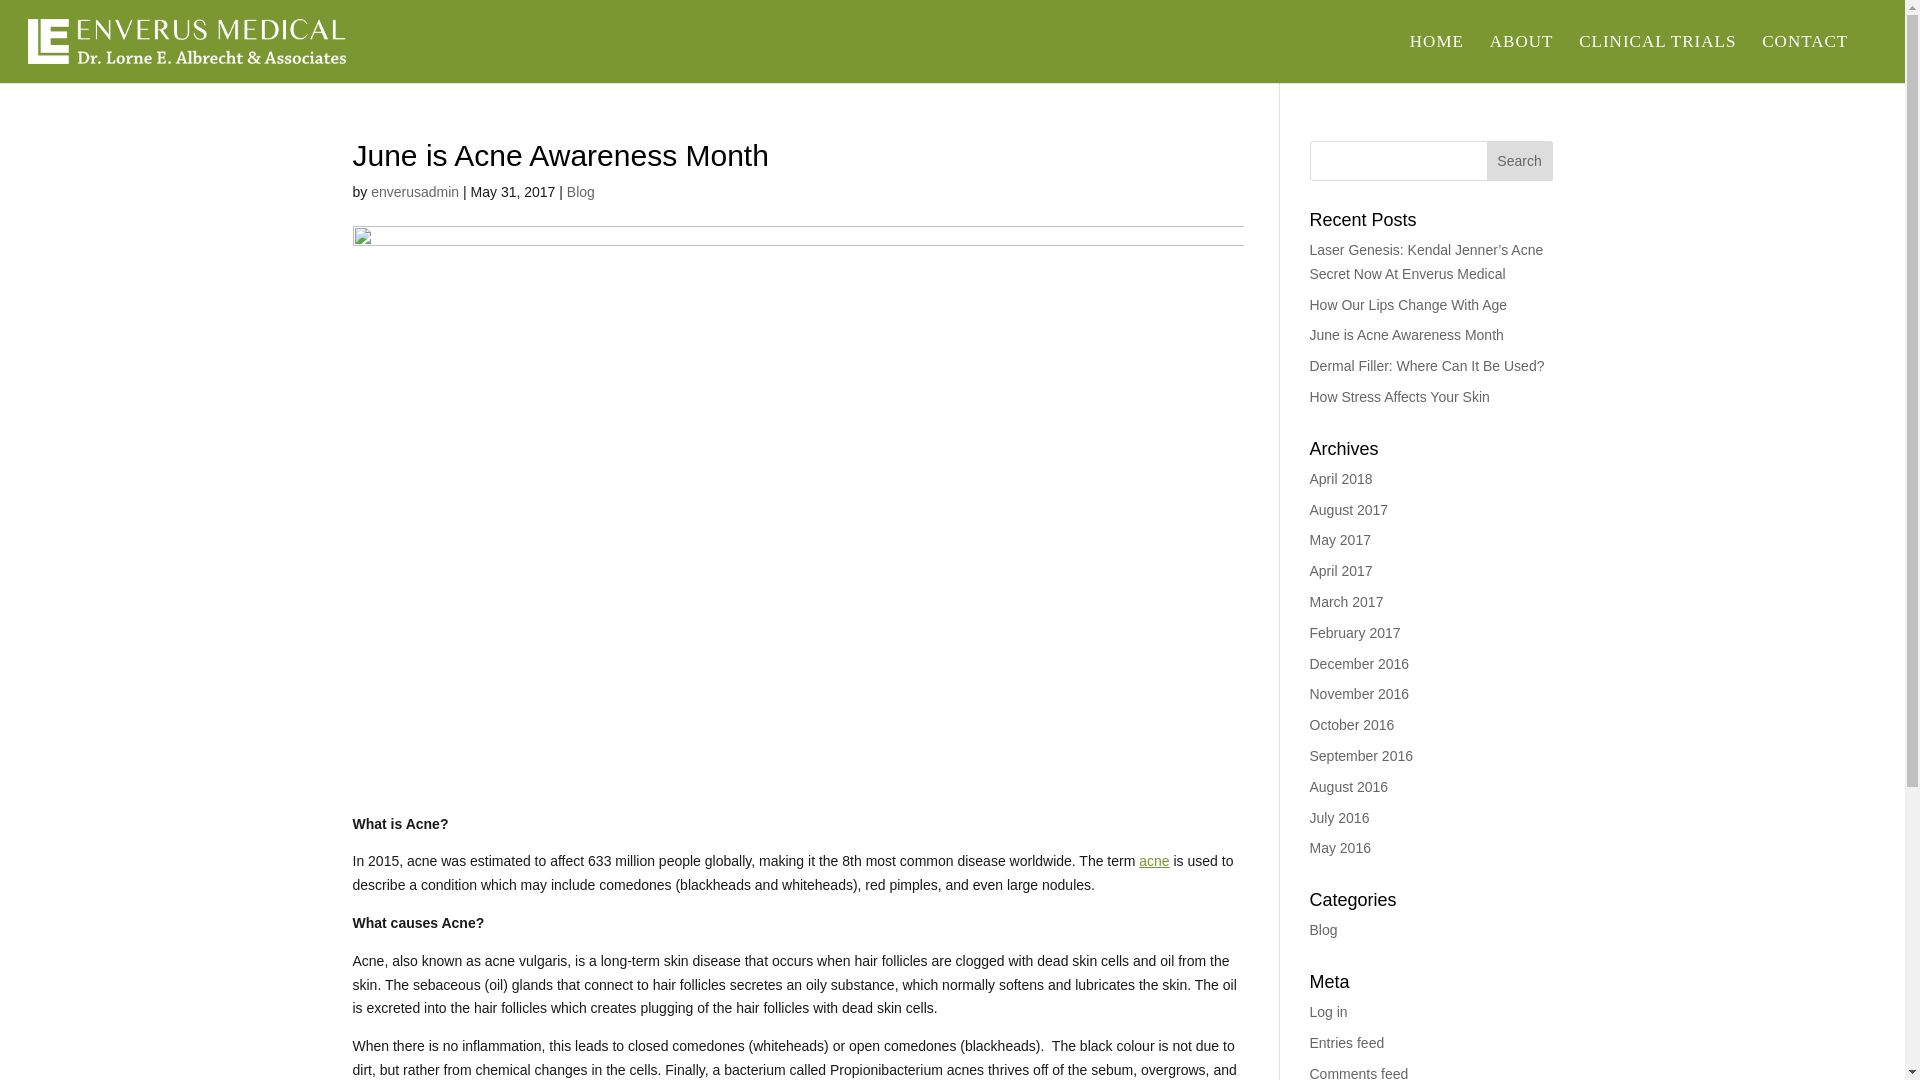 The width and height of the screenshot is (1920, 1080). I want to click on Log in, so click(1328, 1012).